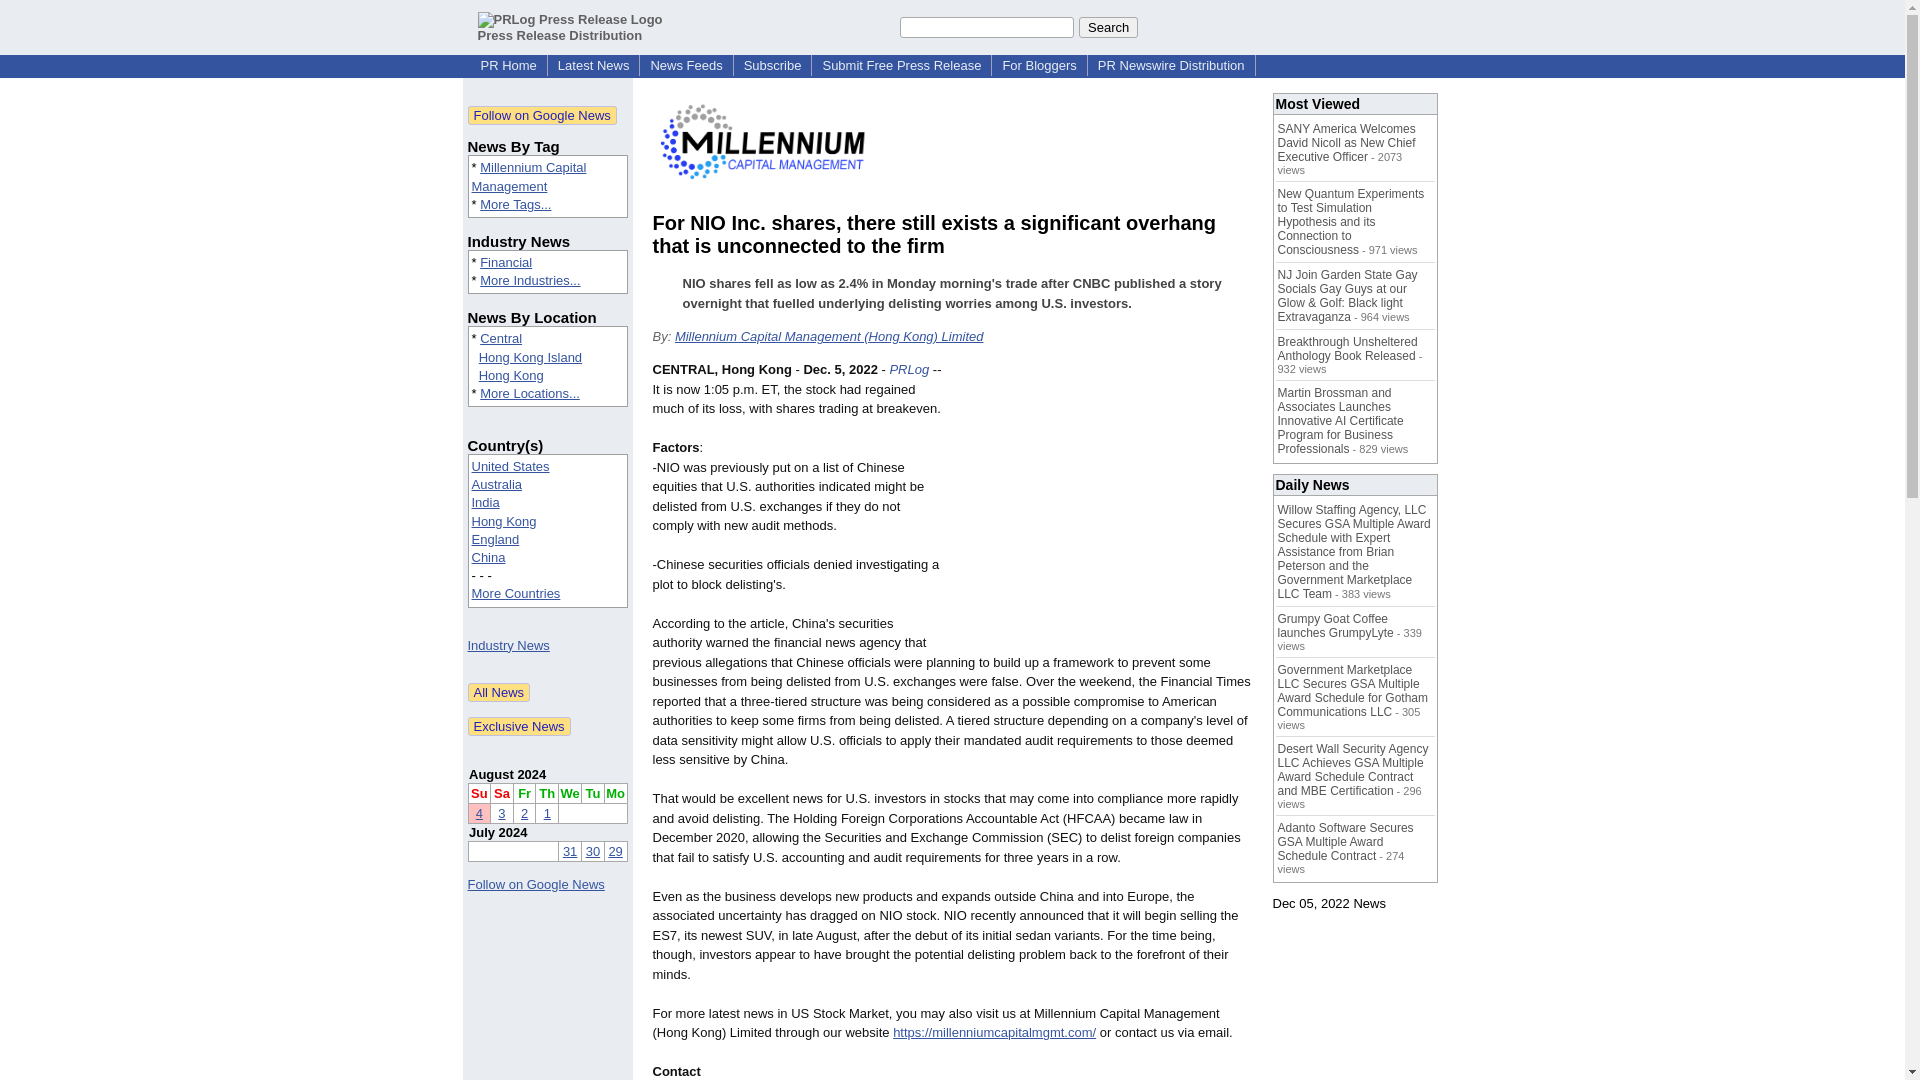 This screenshot has width=1920, height=1080. What do you see at coordinates (508, 66) in the screenshot?
I see `PR Home` at bounding box center [508, 66].